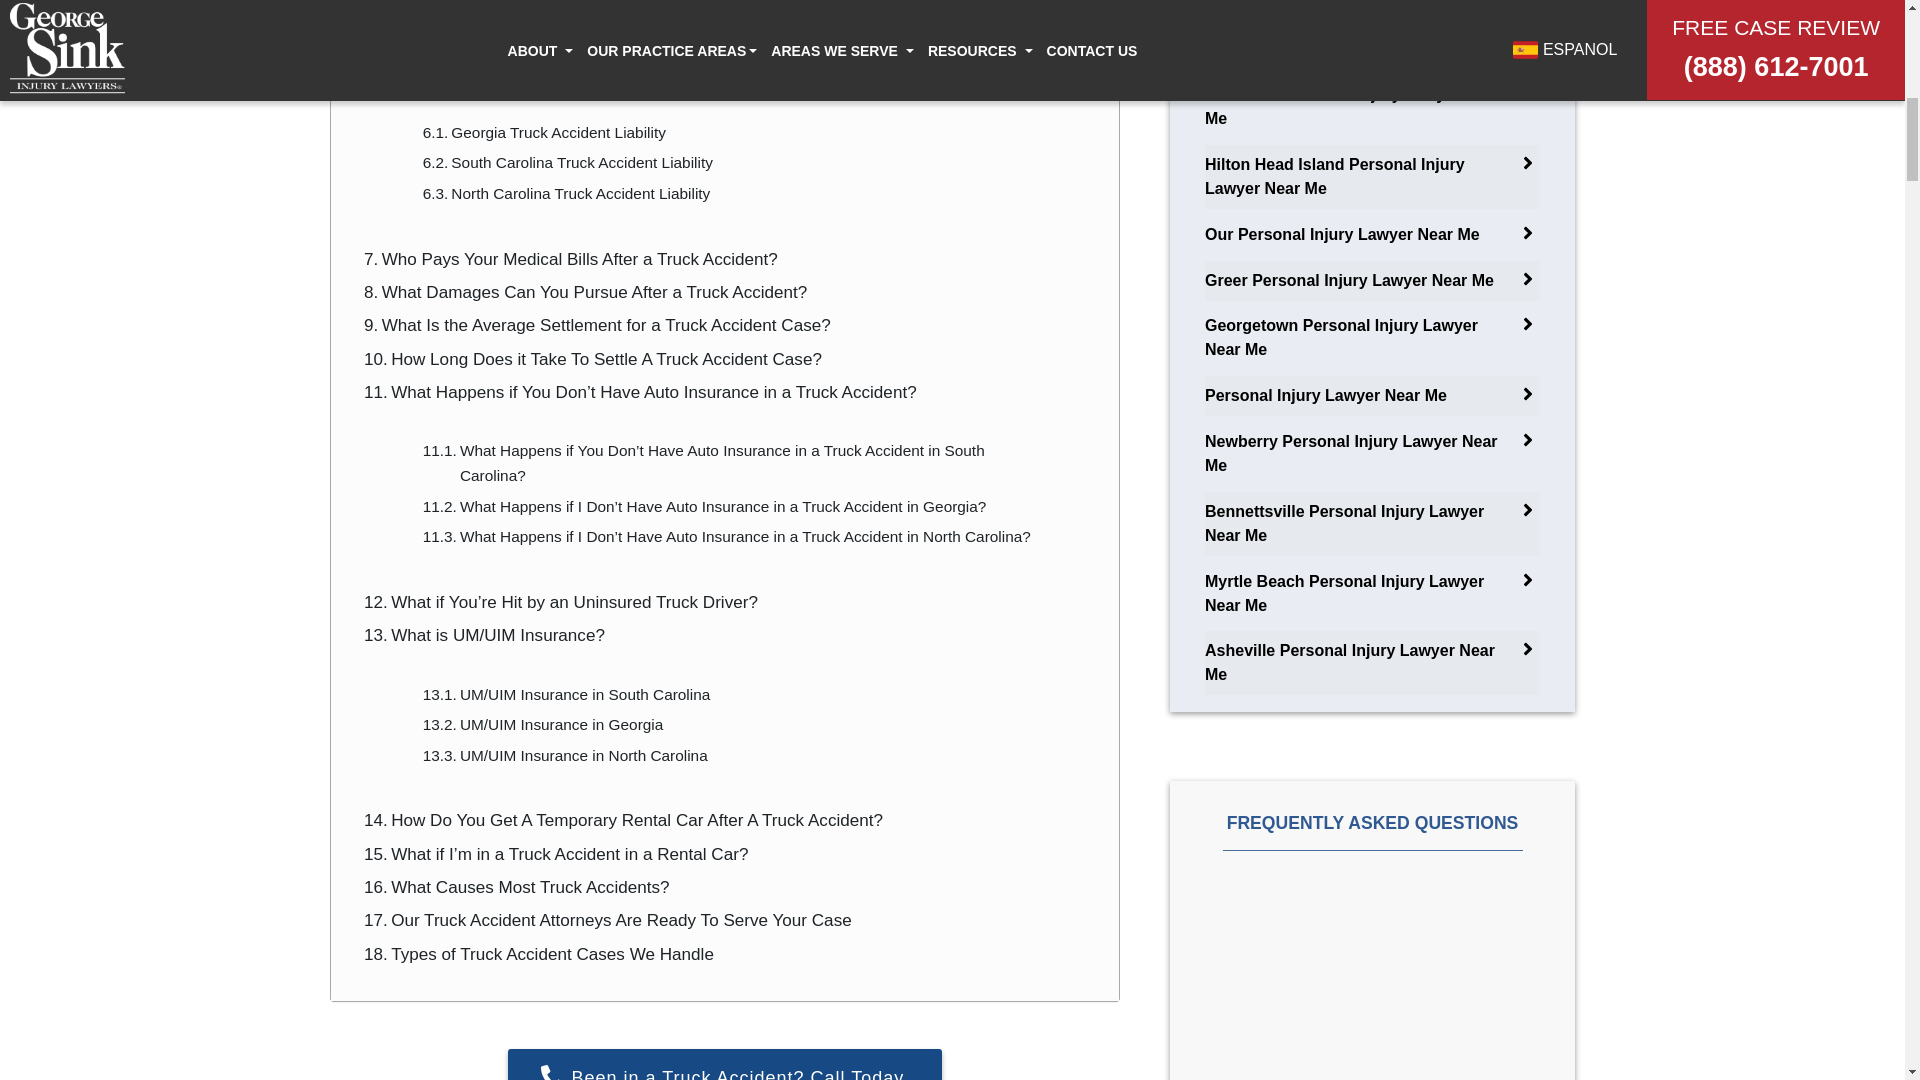  What do you see at coordinates (585, 292) in the screenshot?
I see `What Damages Can You Pursue After a Truck Accident?` at bounding box center [585, 292].